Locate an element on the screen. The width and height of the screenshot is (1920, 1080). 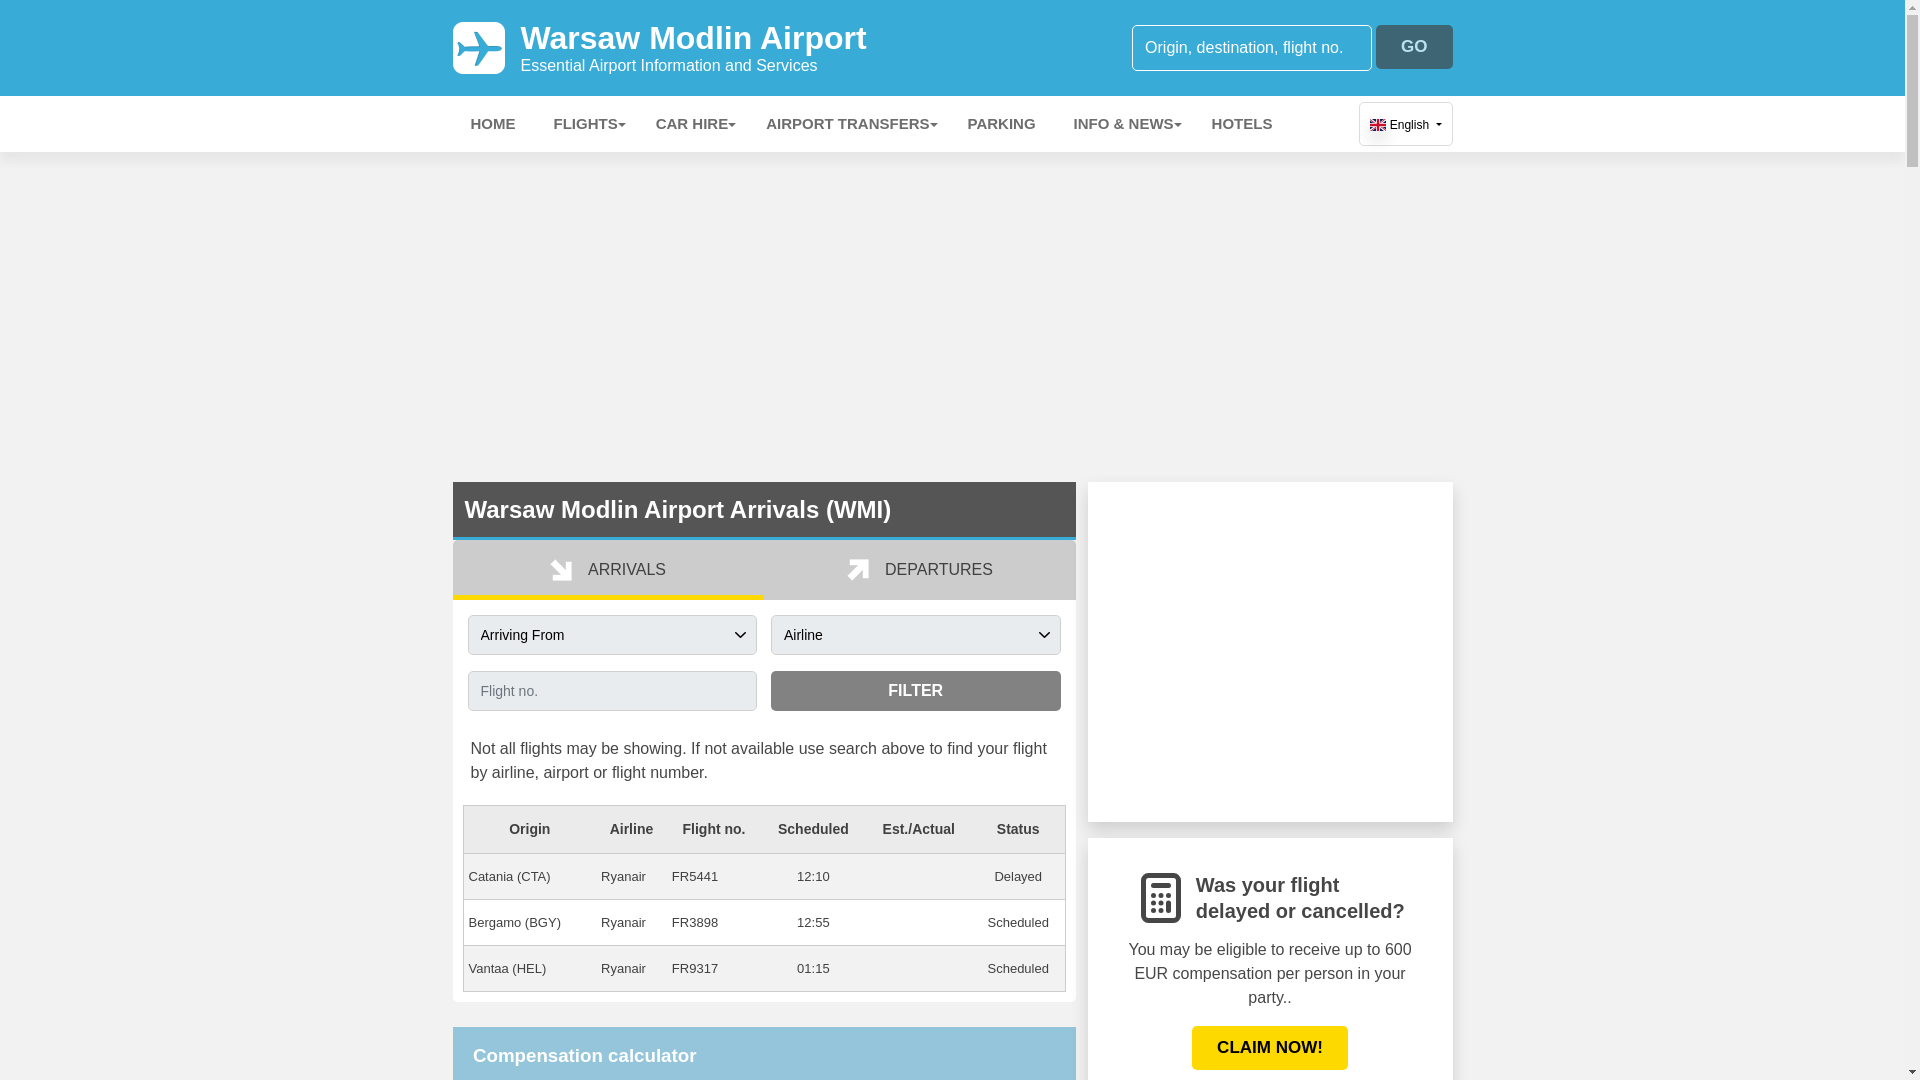
GO is located at coordinates (1414, 46).